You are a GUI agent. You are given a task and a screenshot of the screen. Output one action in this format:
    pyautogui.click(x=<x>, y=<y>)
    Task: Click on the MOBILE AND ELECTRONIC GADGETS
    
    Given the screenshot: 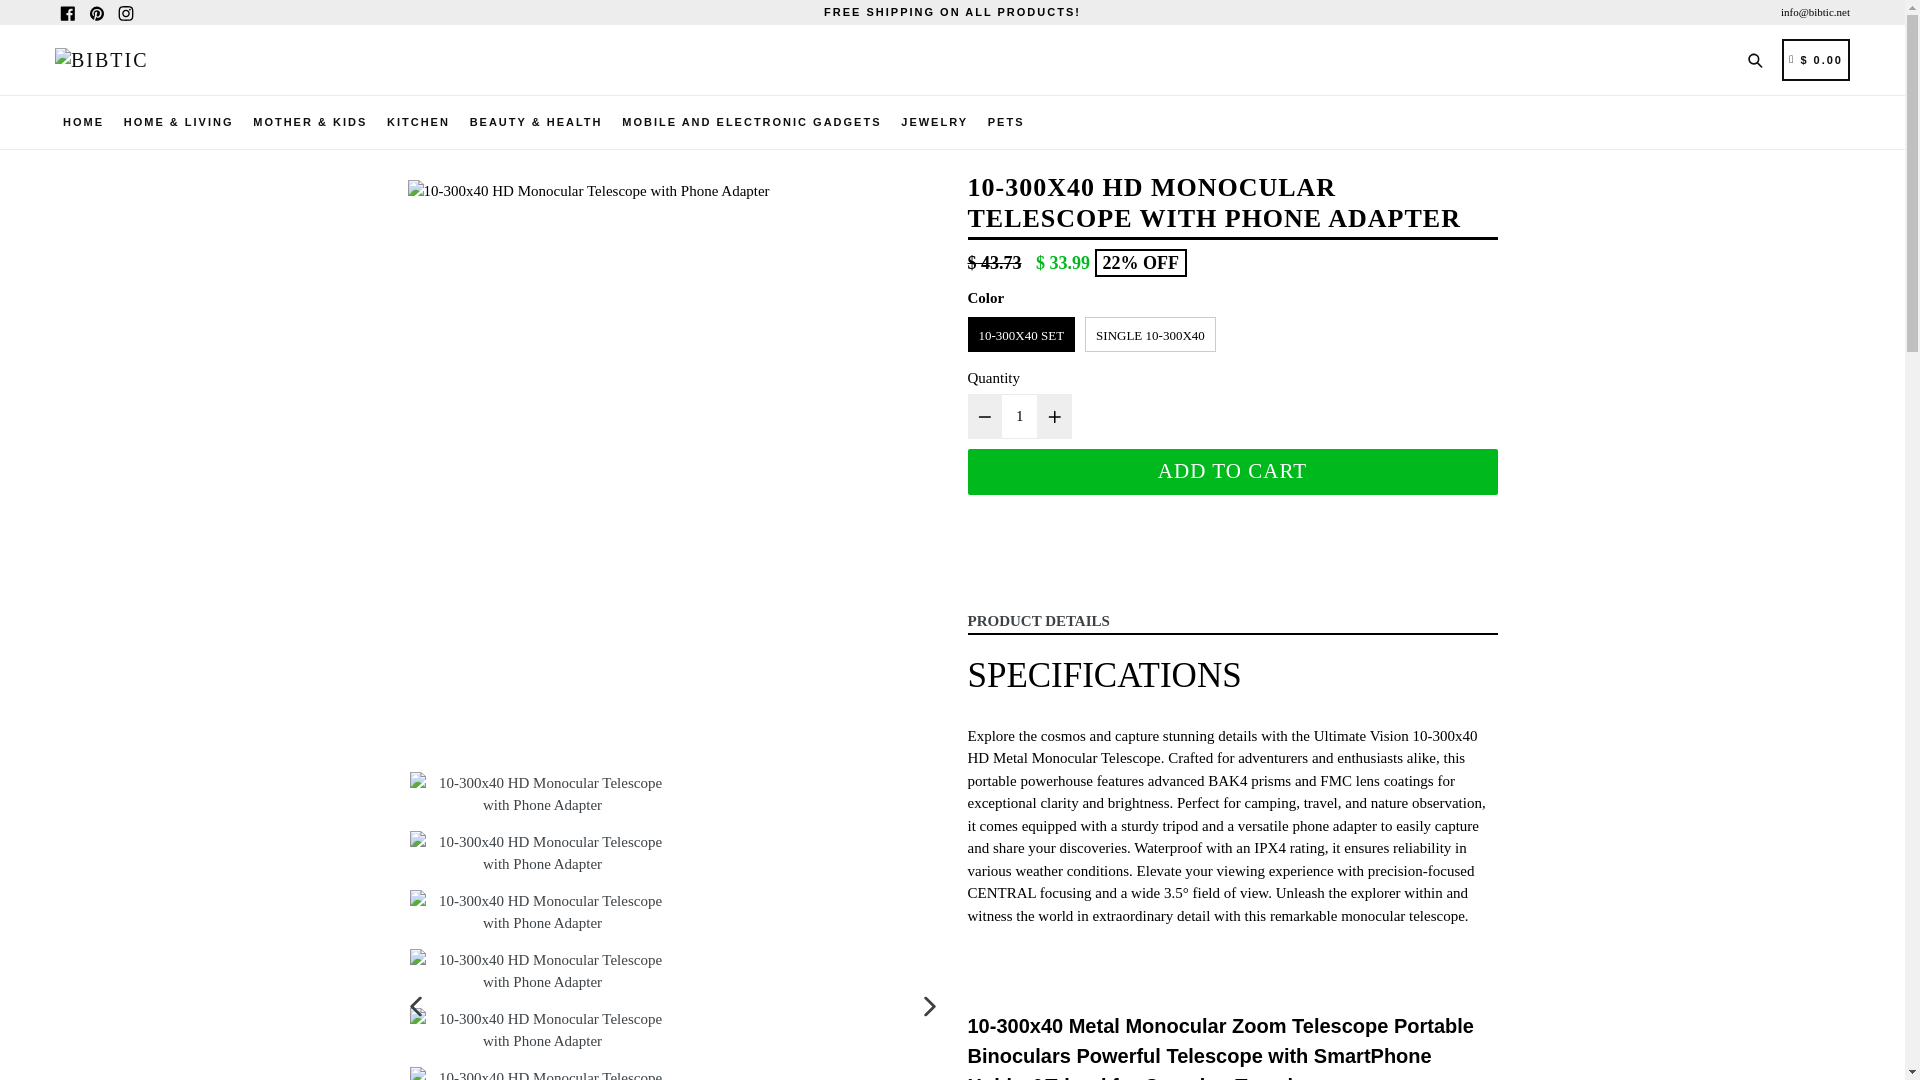 What is the action you would take?
    pyautogui.click(x=751, y=122)
    